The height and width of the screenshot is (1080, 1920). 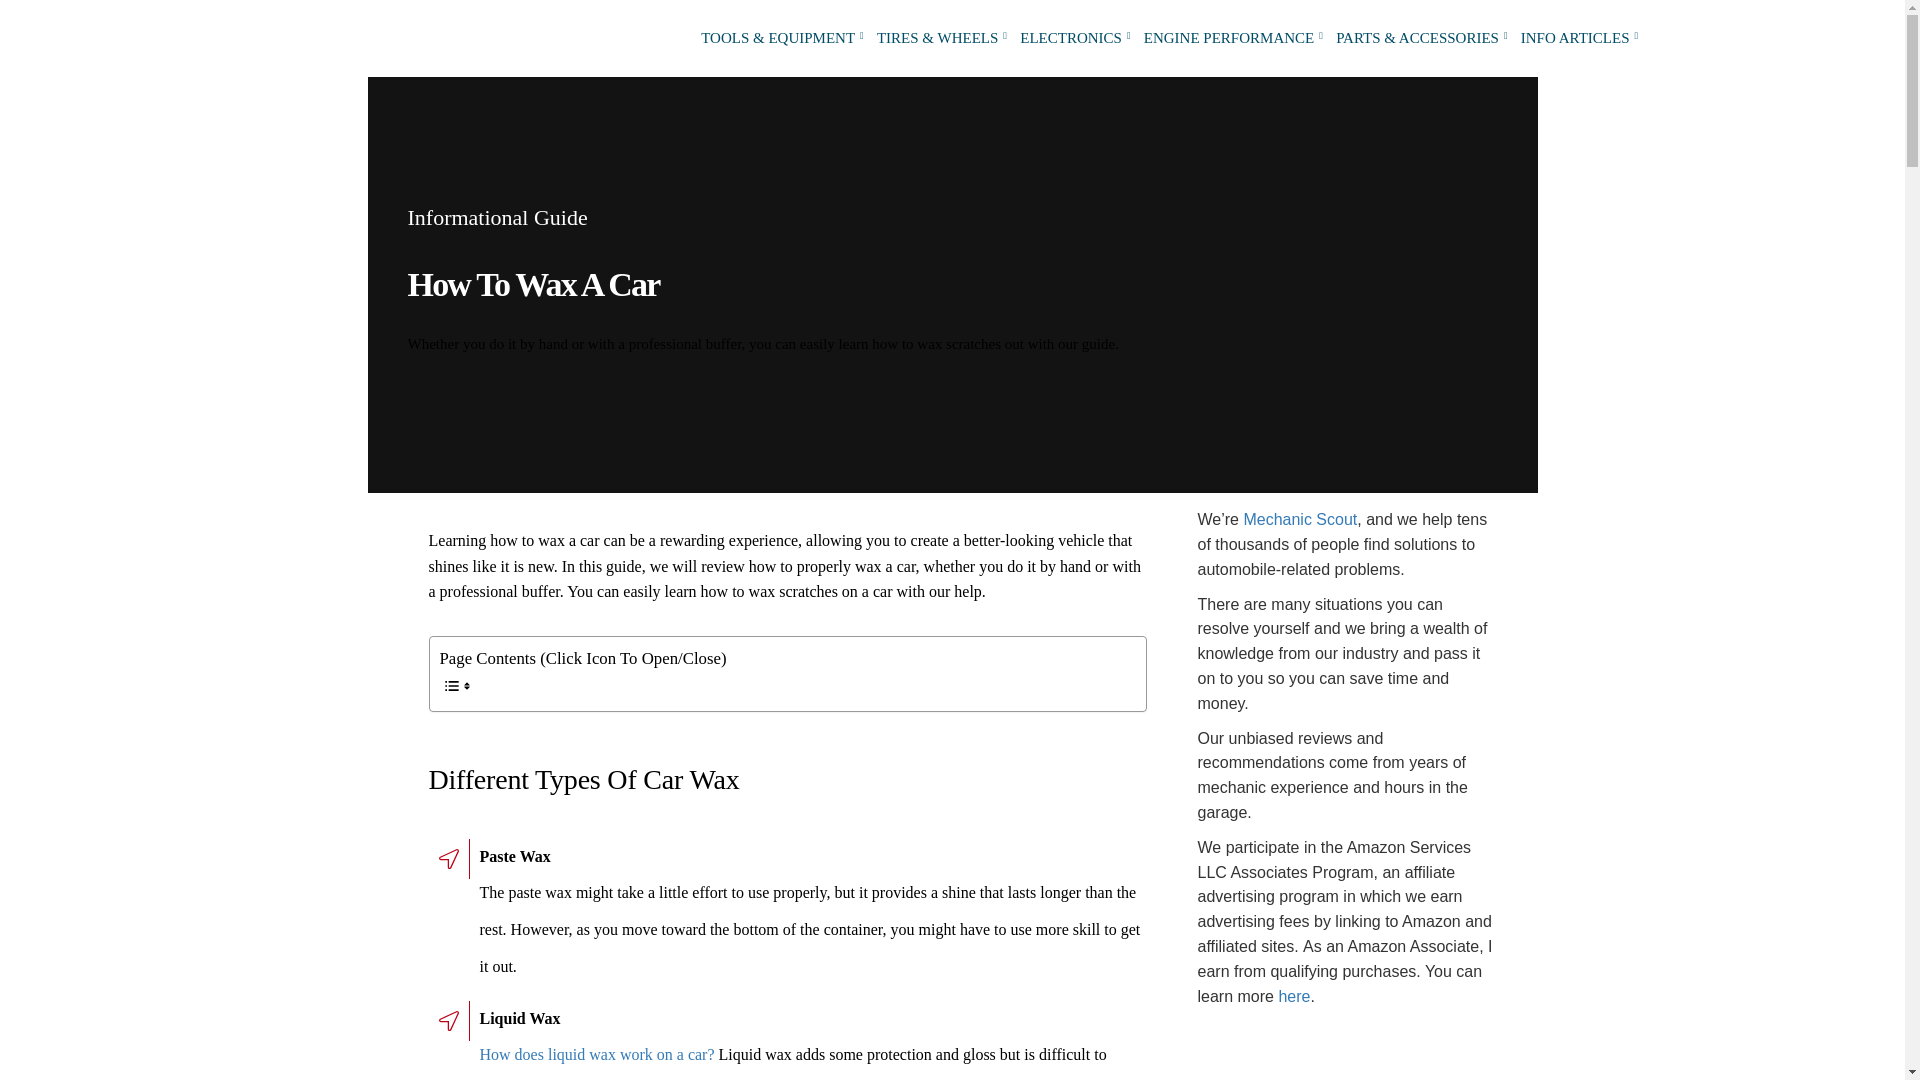 What do you see at coordinates (1228, 38) in the screenshot?
I see `ENGINE PERFORMANCE` at bounding box center [1228, 38].